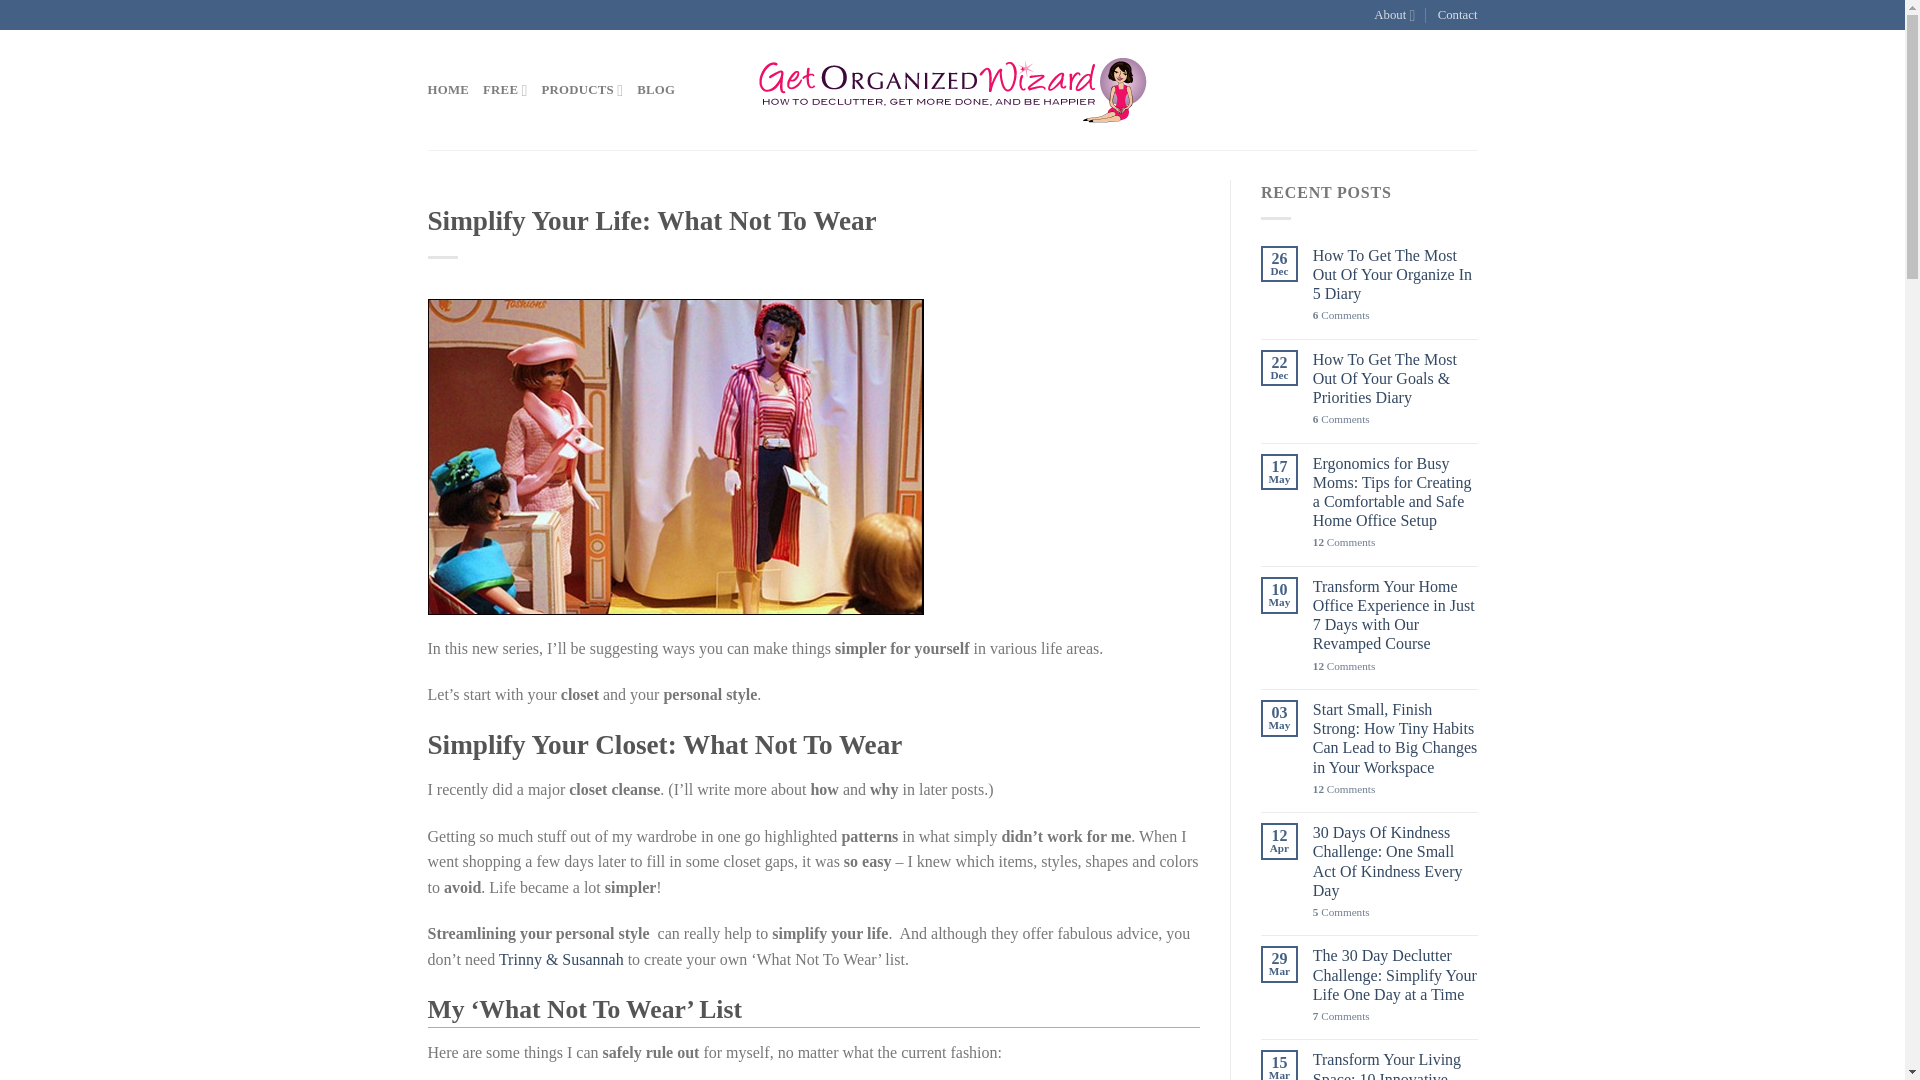 The height and width of the screenshot is (1080, 1920). I want to click on Simplify Your Life: What Not To Wear, so click(676, 456).